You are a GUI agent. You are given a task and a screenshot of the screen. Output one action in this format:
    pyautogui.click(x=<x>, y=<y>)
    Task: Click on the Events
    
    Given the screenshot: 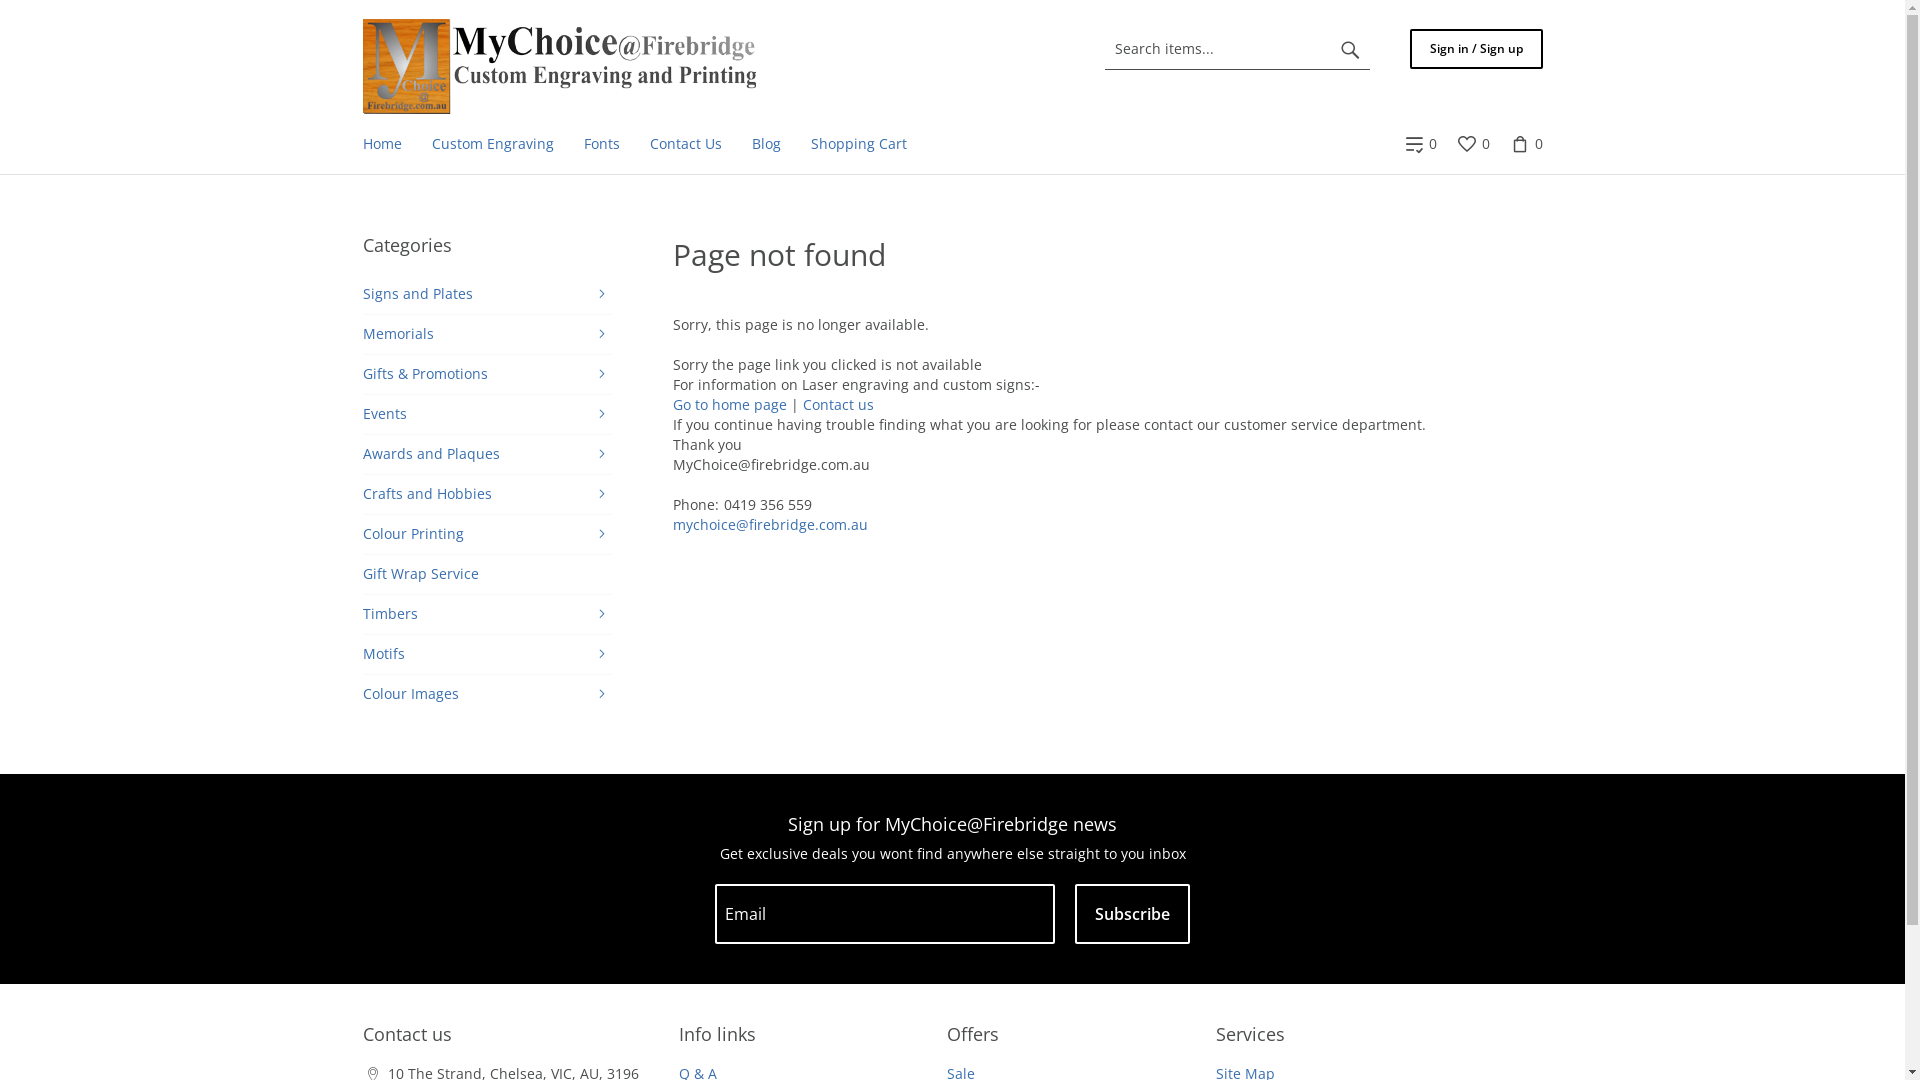 What is the action you would take?
    pyautogui.click(x=487, y=414)
    